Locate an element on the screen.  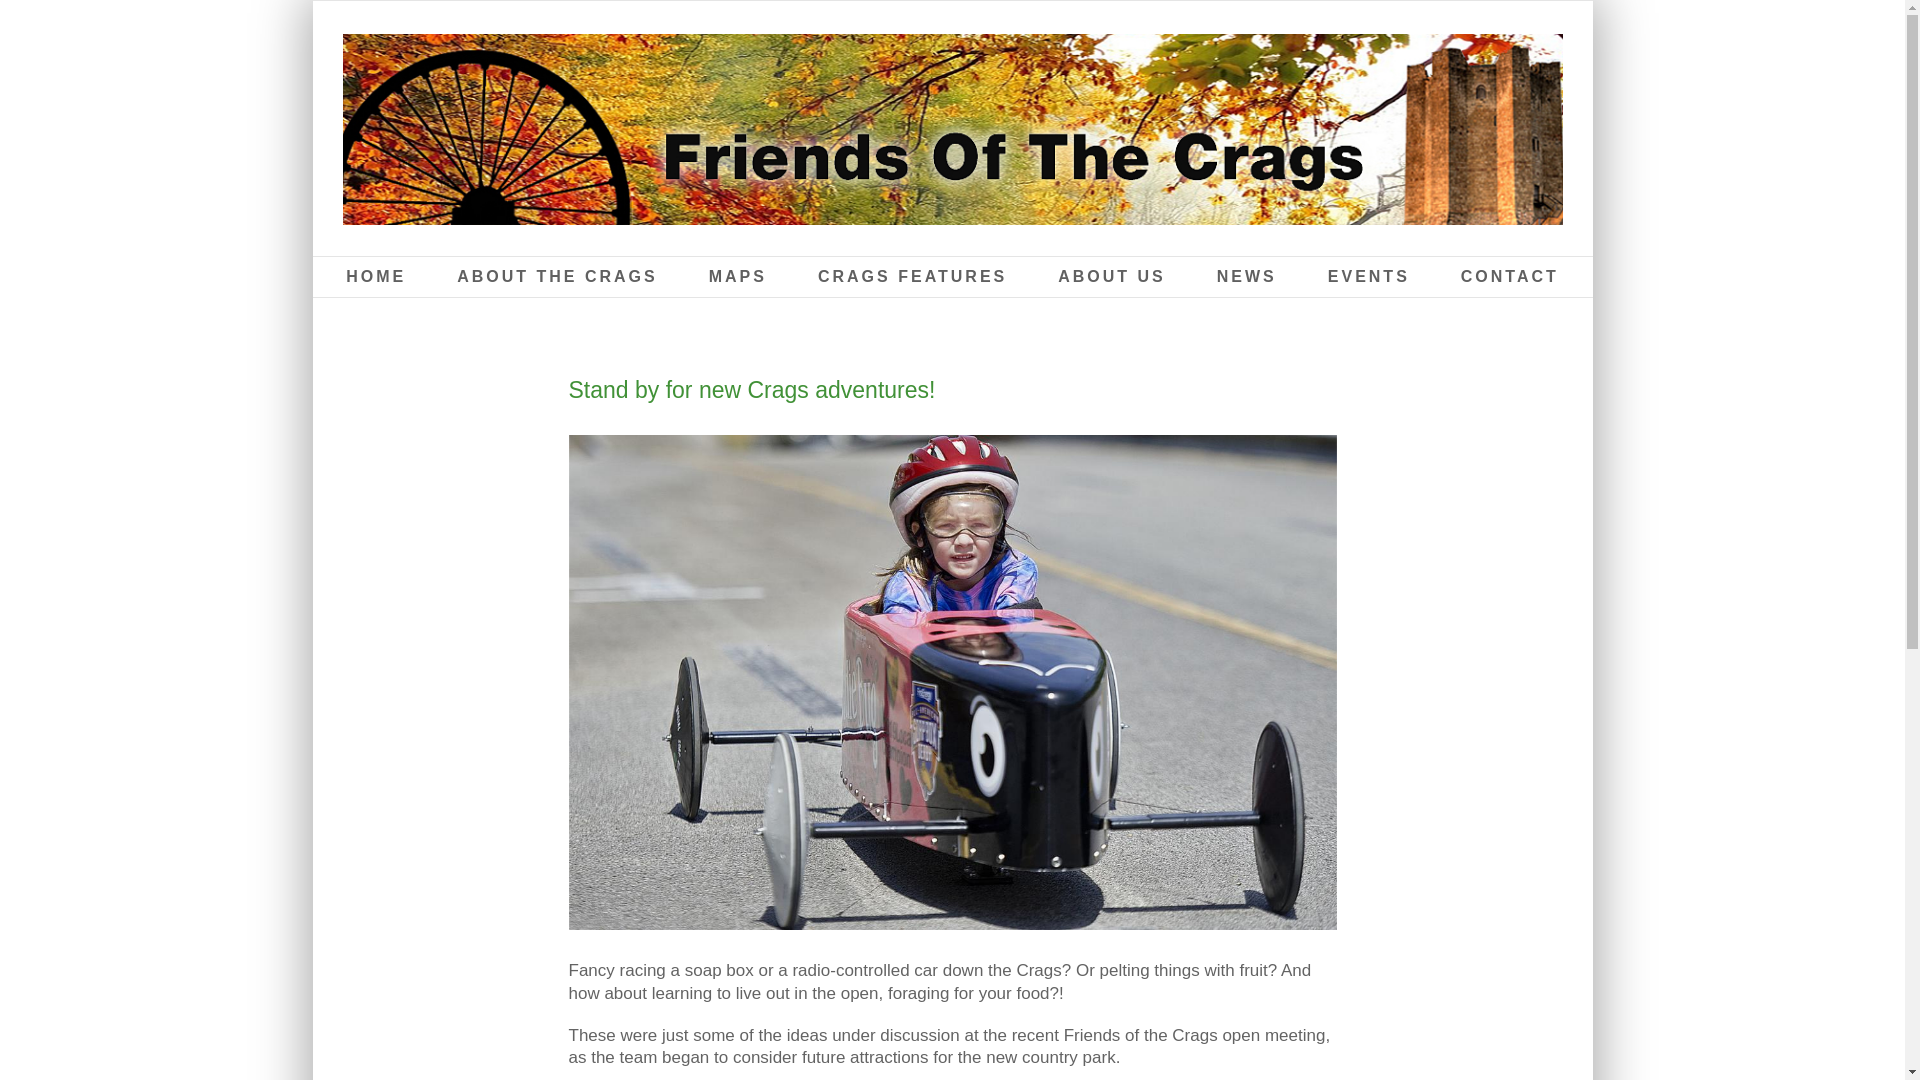
CRAGS FEATURES is located at coordinates (912, 277).